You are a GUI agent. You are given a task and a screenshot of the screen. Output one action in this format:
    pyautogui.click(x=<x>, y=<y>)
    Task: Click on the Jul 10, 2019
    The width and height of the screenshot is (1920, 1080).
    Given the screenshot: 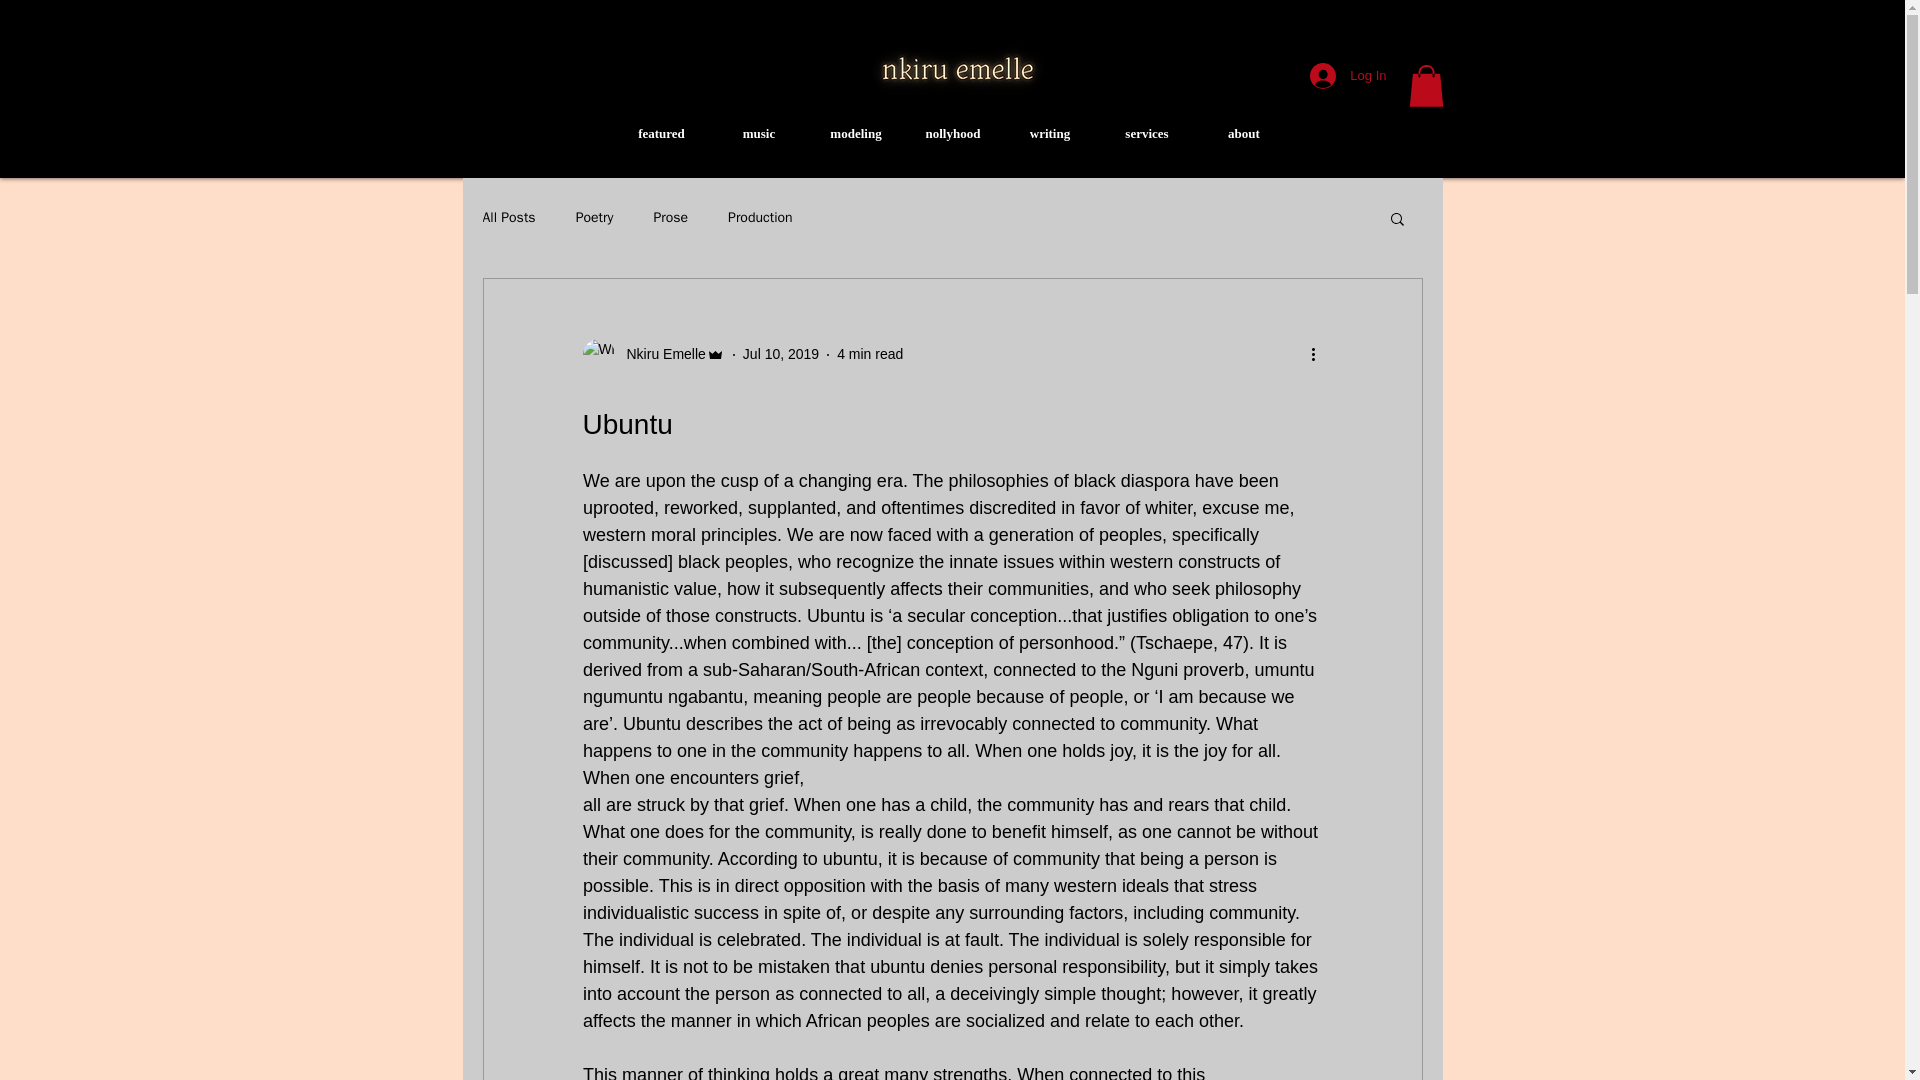 What is the action you would take?
    pyautogui.click(x=781, y=353)
    